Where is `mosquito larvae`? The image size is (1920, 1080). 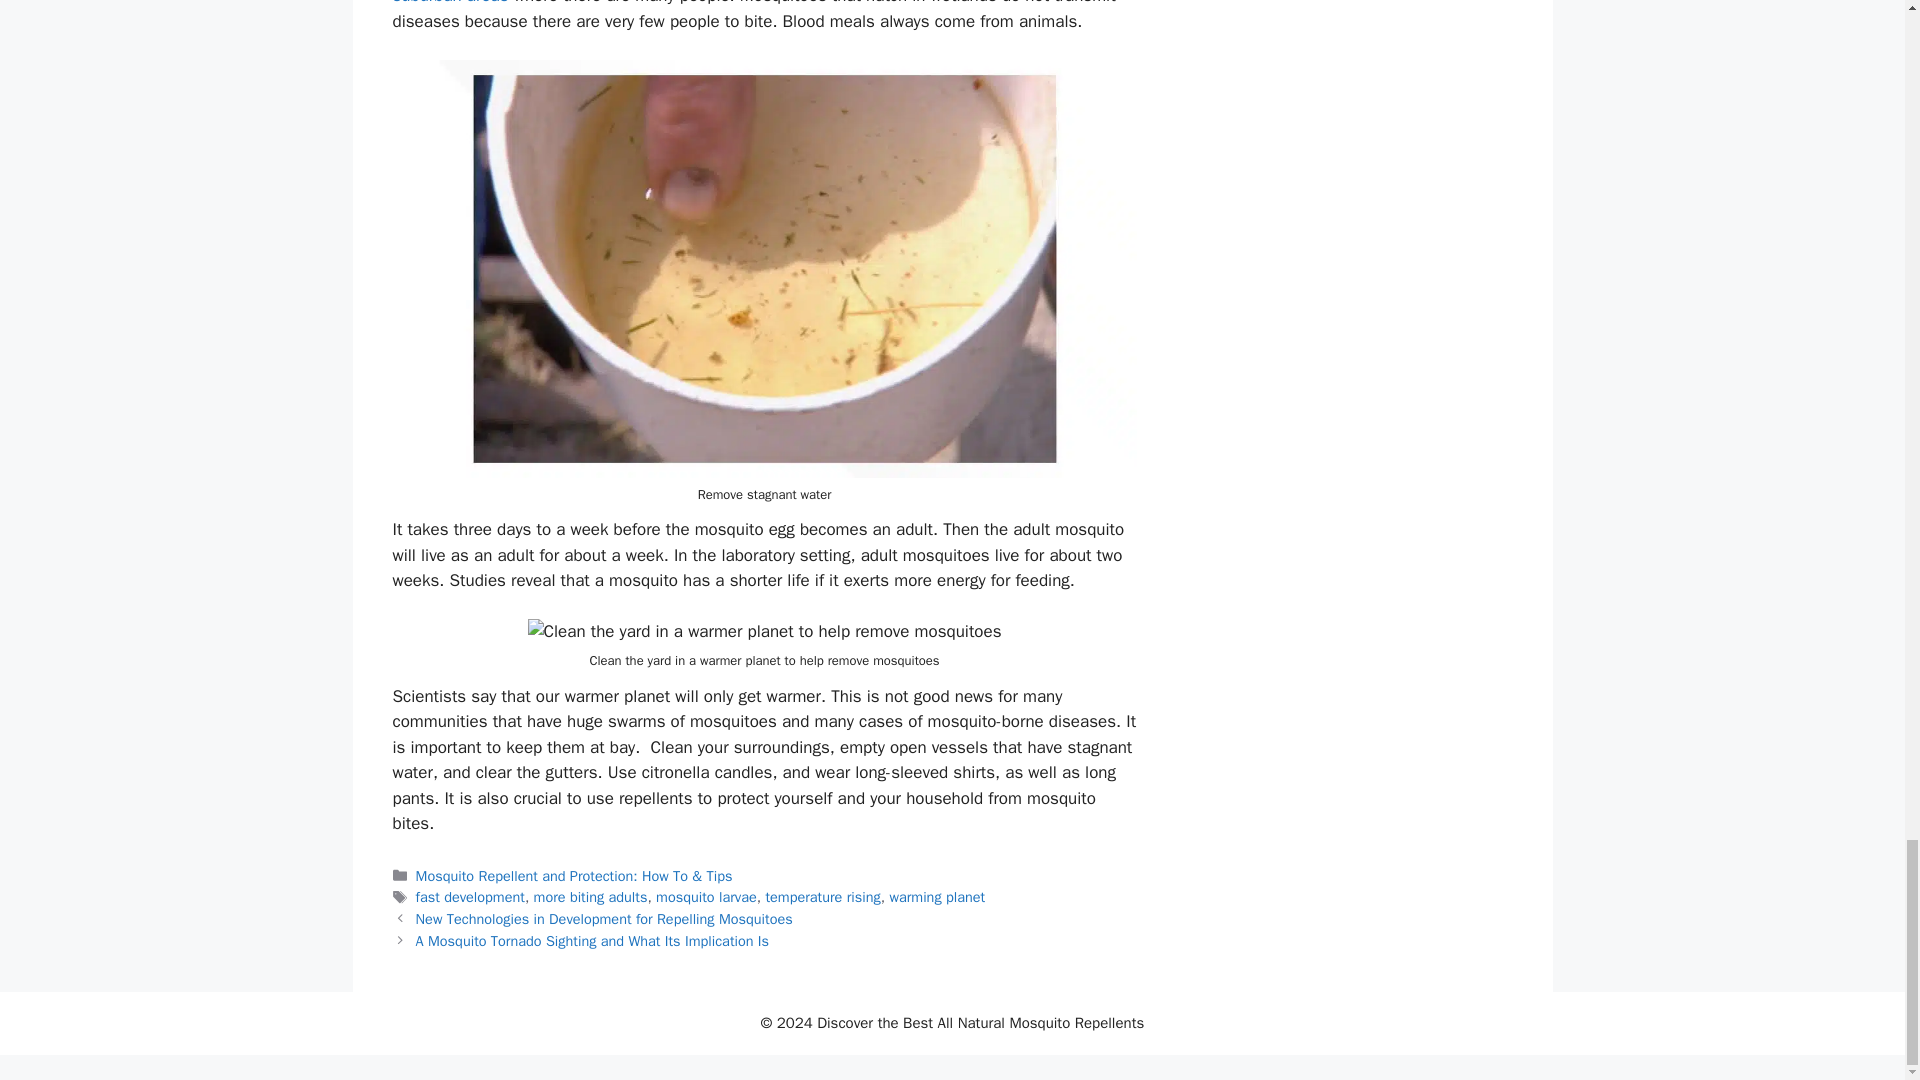
mosquito larvae is located at coordinates (706, 896).